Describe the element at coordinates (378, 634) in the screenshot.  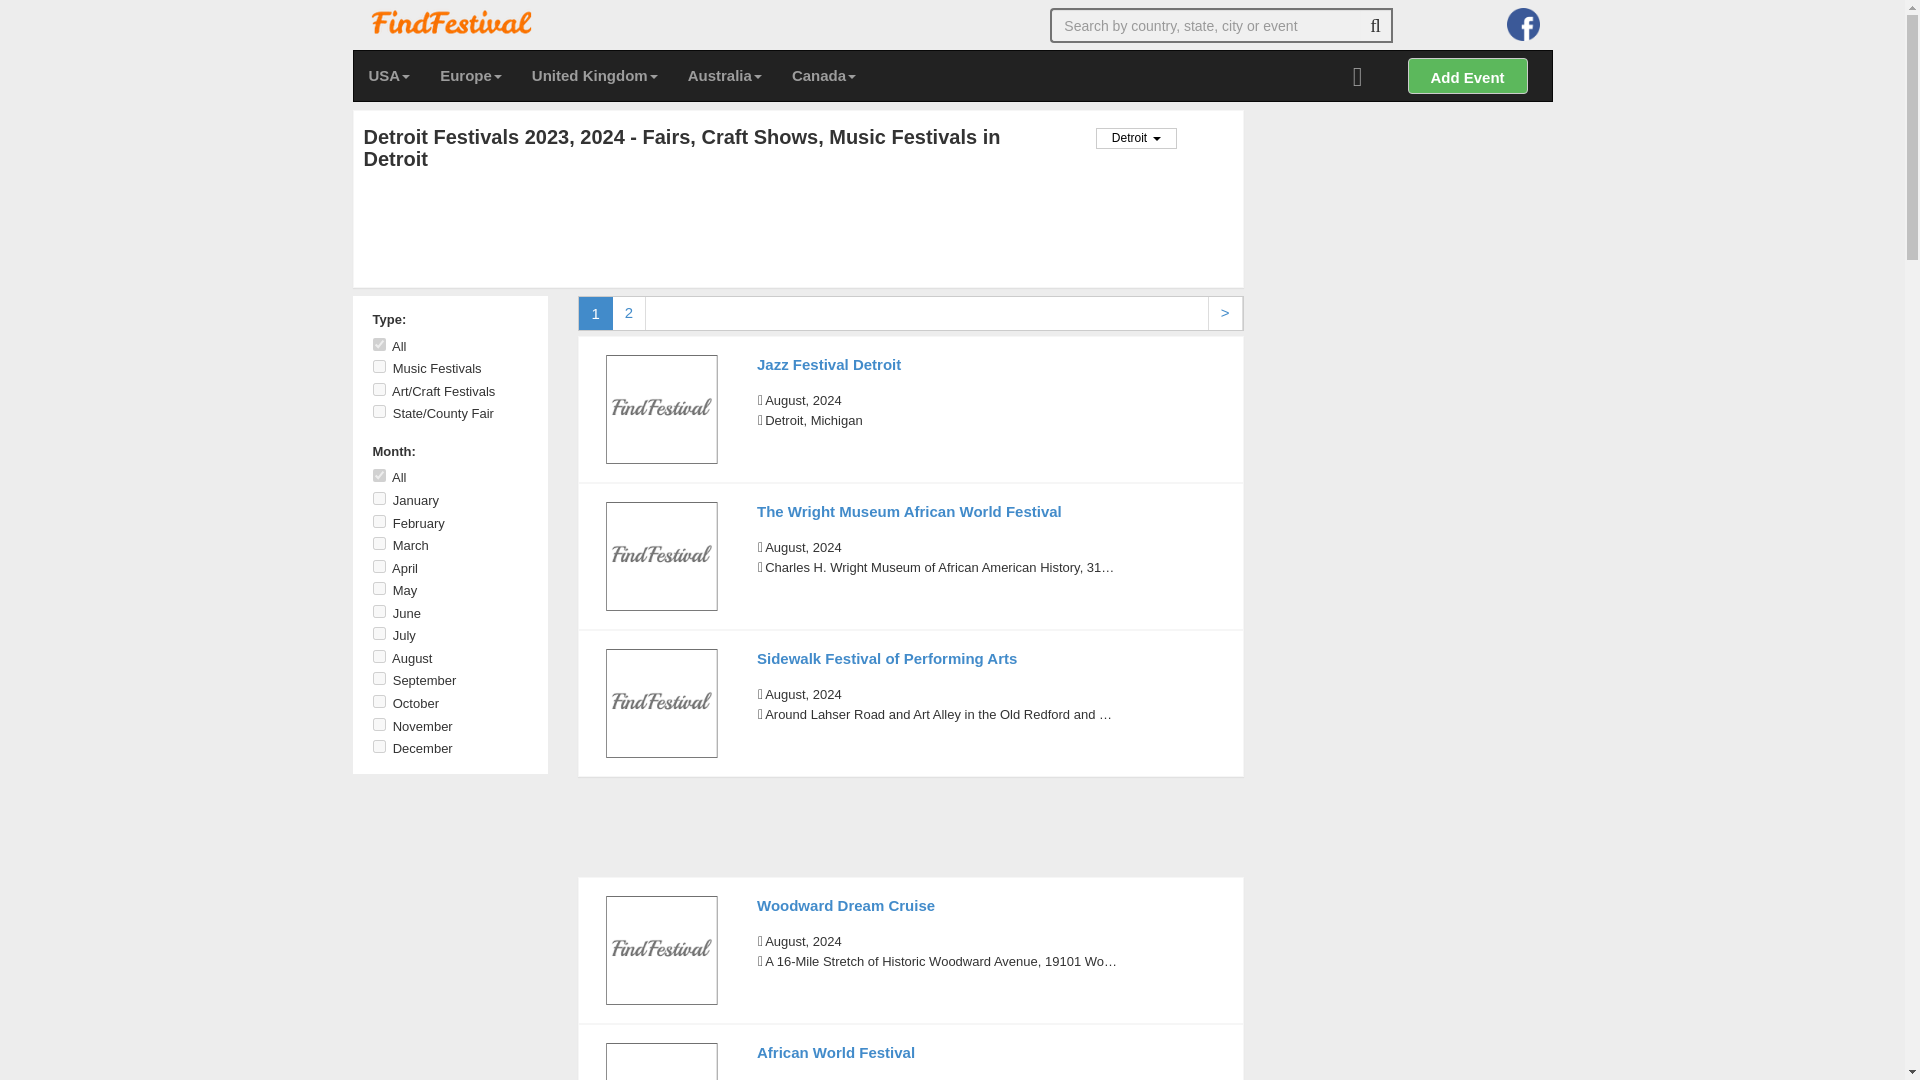
I see `7` at that location.